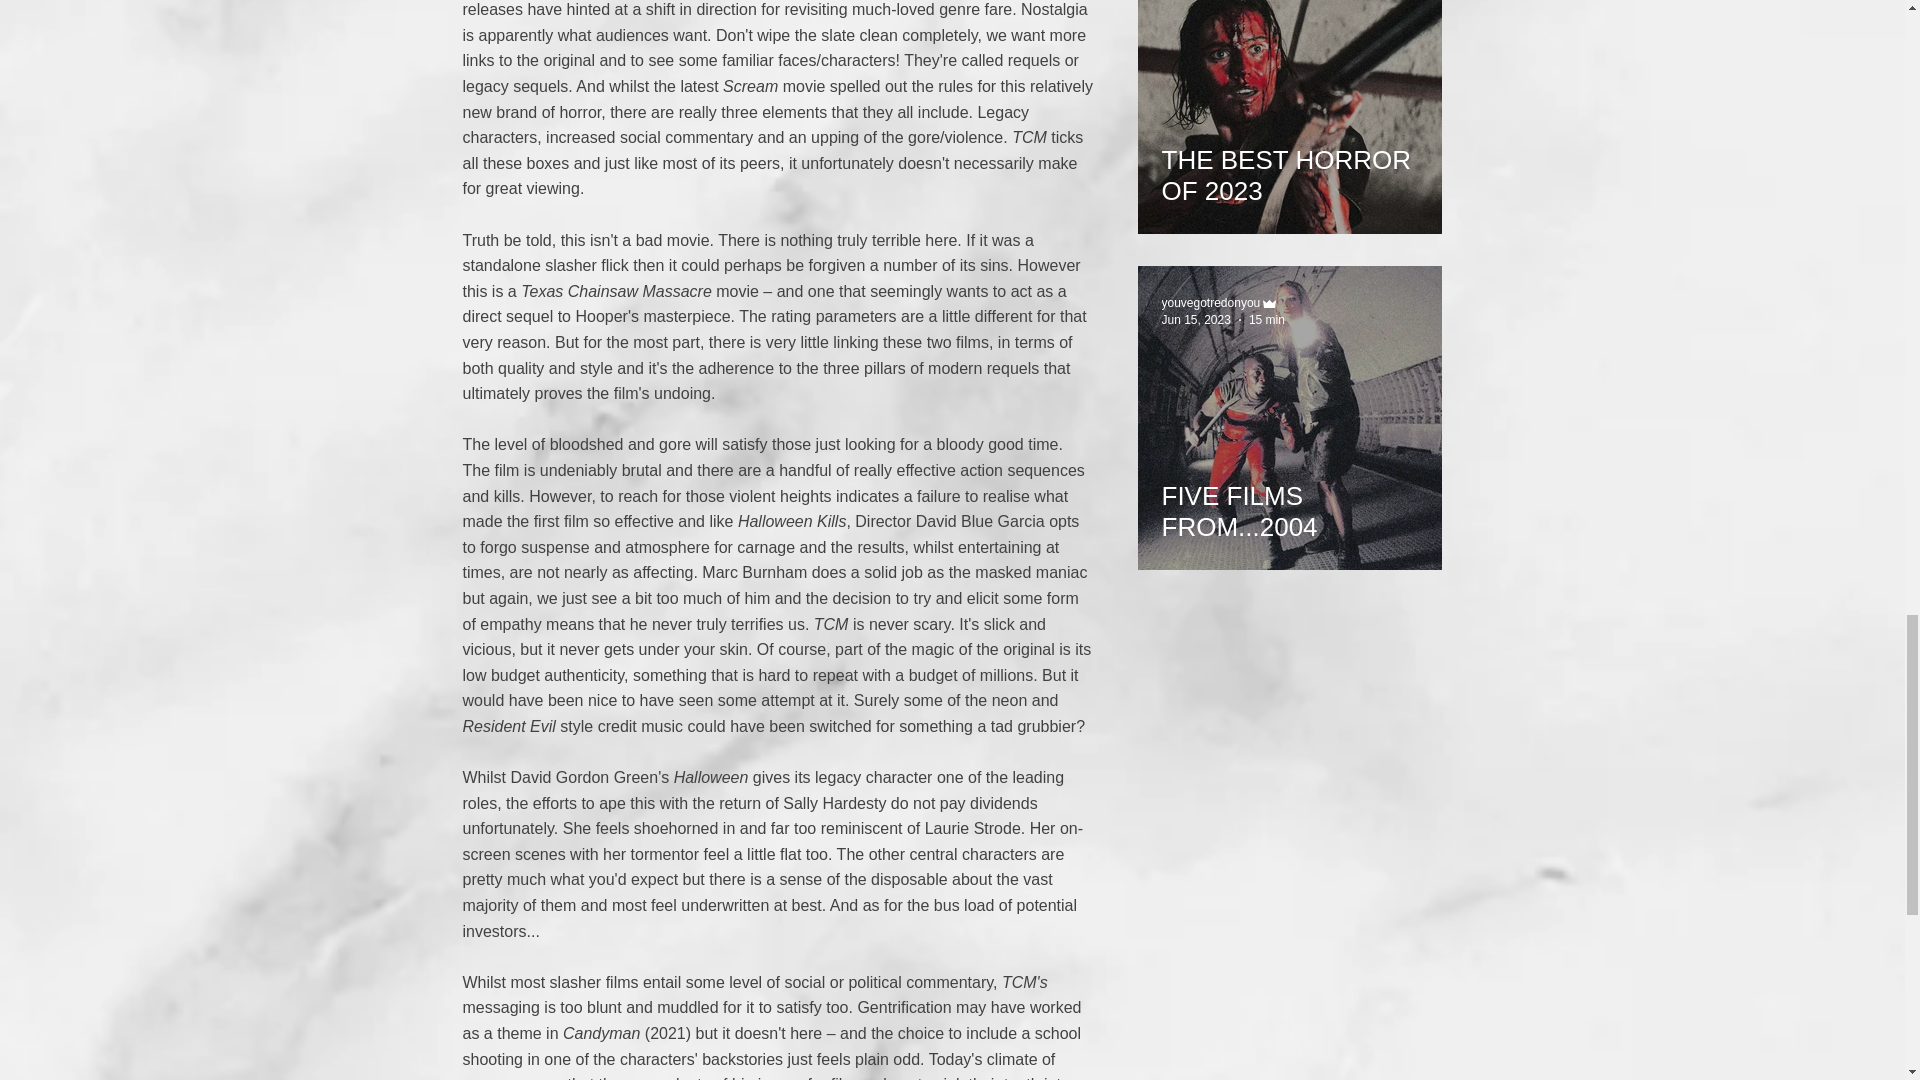 The height and width of the screenshot is (1080, 1920). I want to click on FIVE FILMS FROM...2004, so click(1290, 503).